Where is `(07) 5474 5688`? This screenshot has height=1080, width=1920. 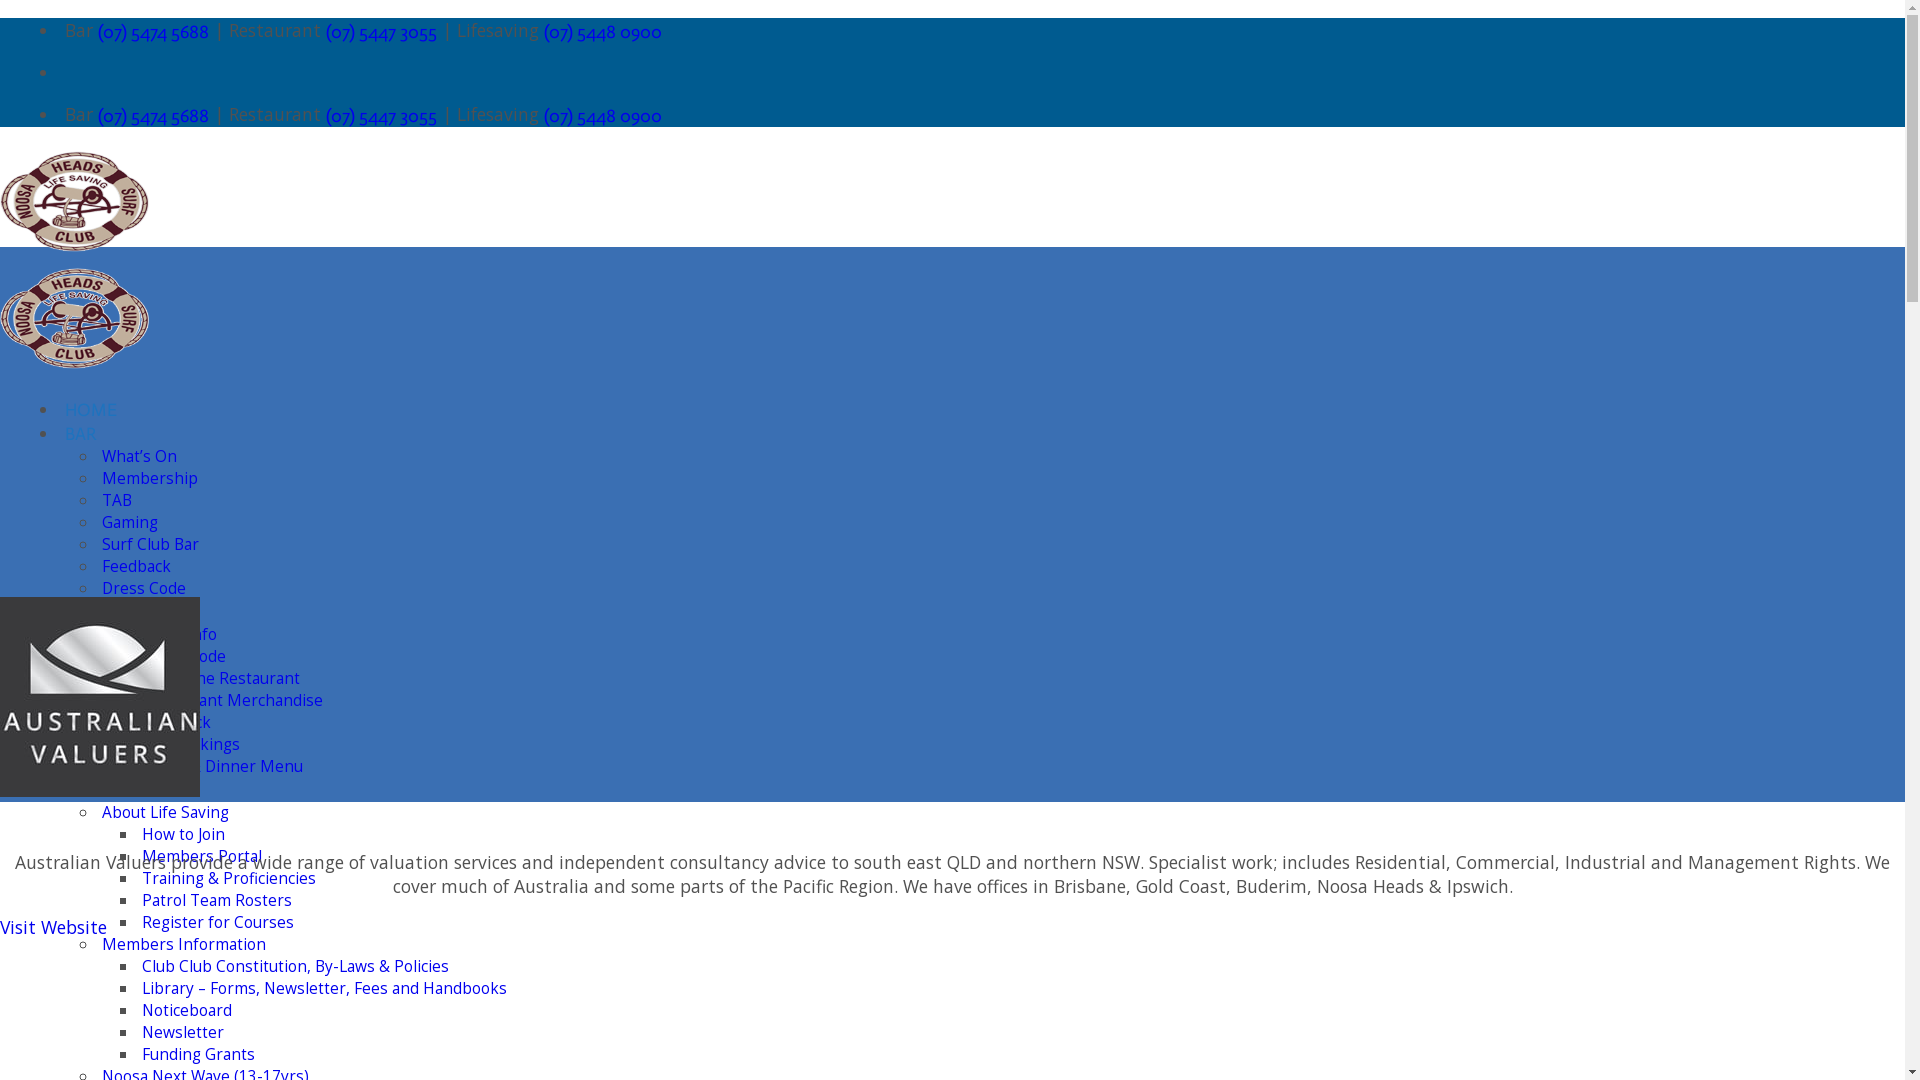
(07) 5474 5688 is located at coordinates (154, 116).